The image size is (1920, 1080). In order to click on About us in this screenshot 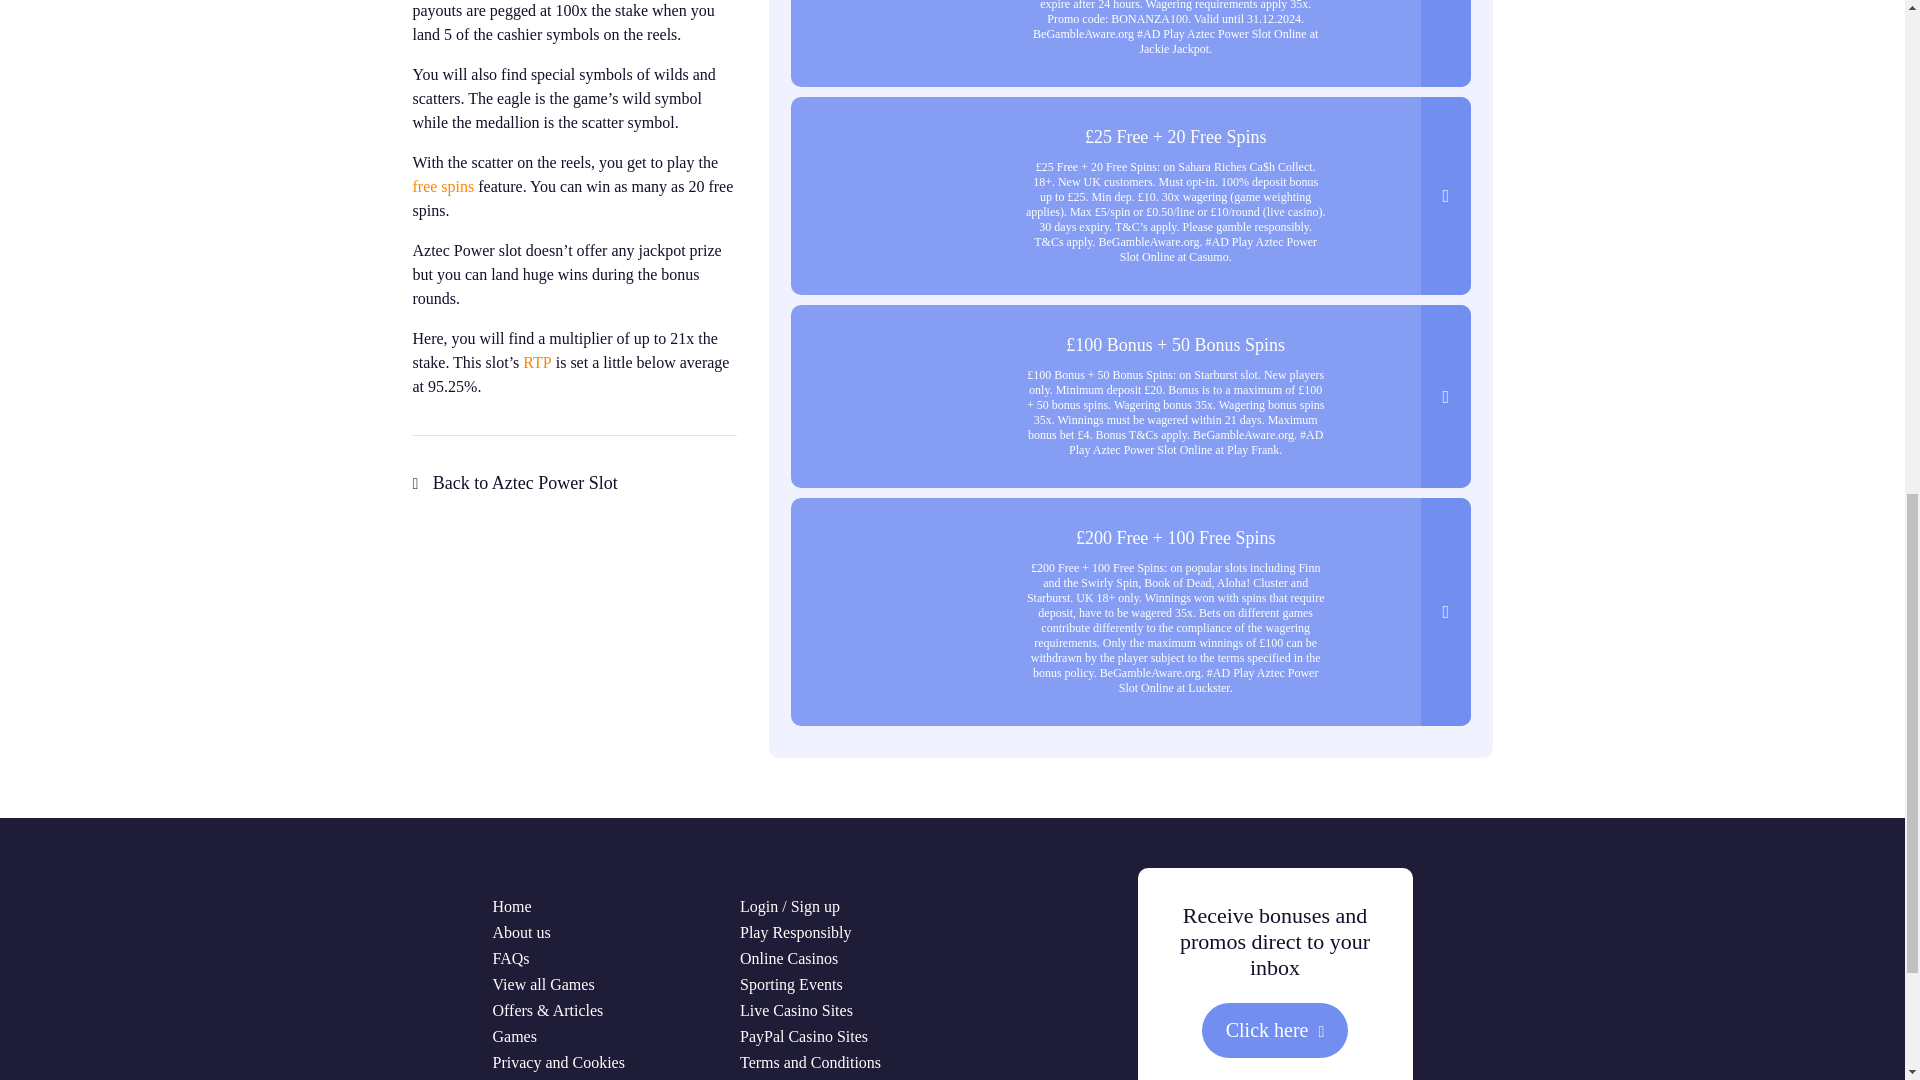, I will do `click(520, 932)`.